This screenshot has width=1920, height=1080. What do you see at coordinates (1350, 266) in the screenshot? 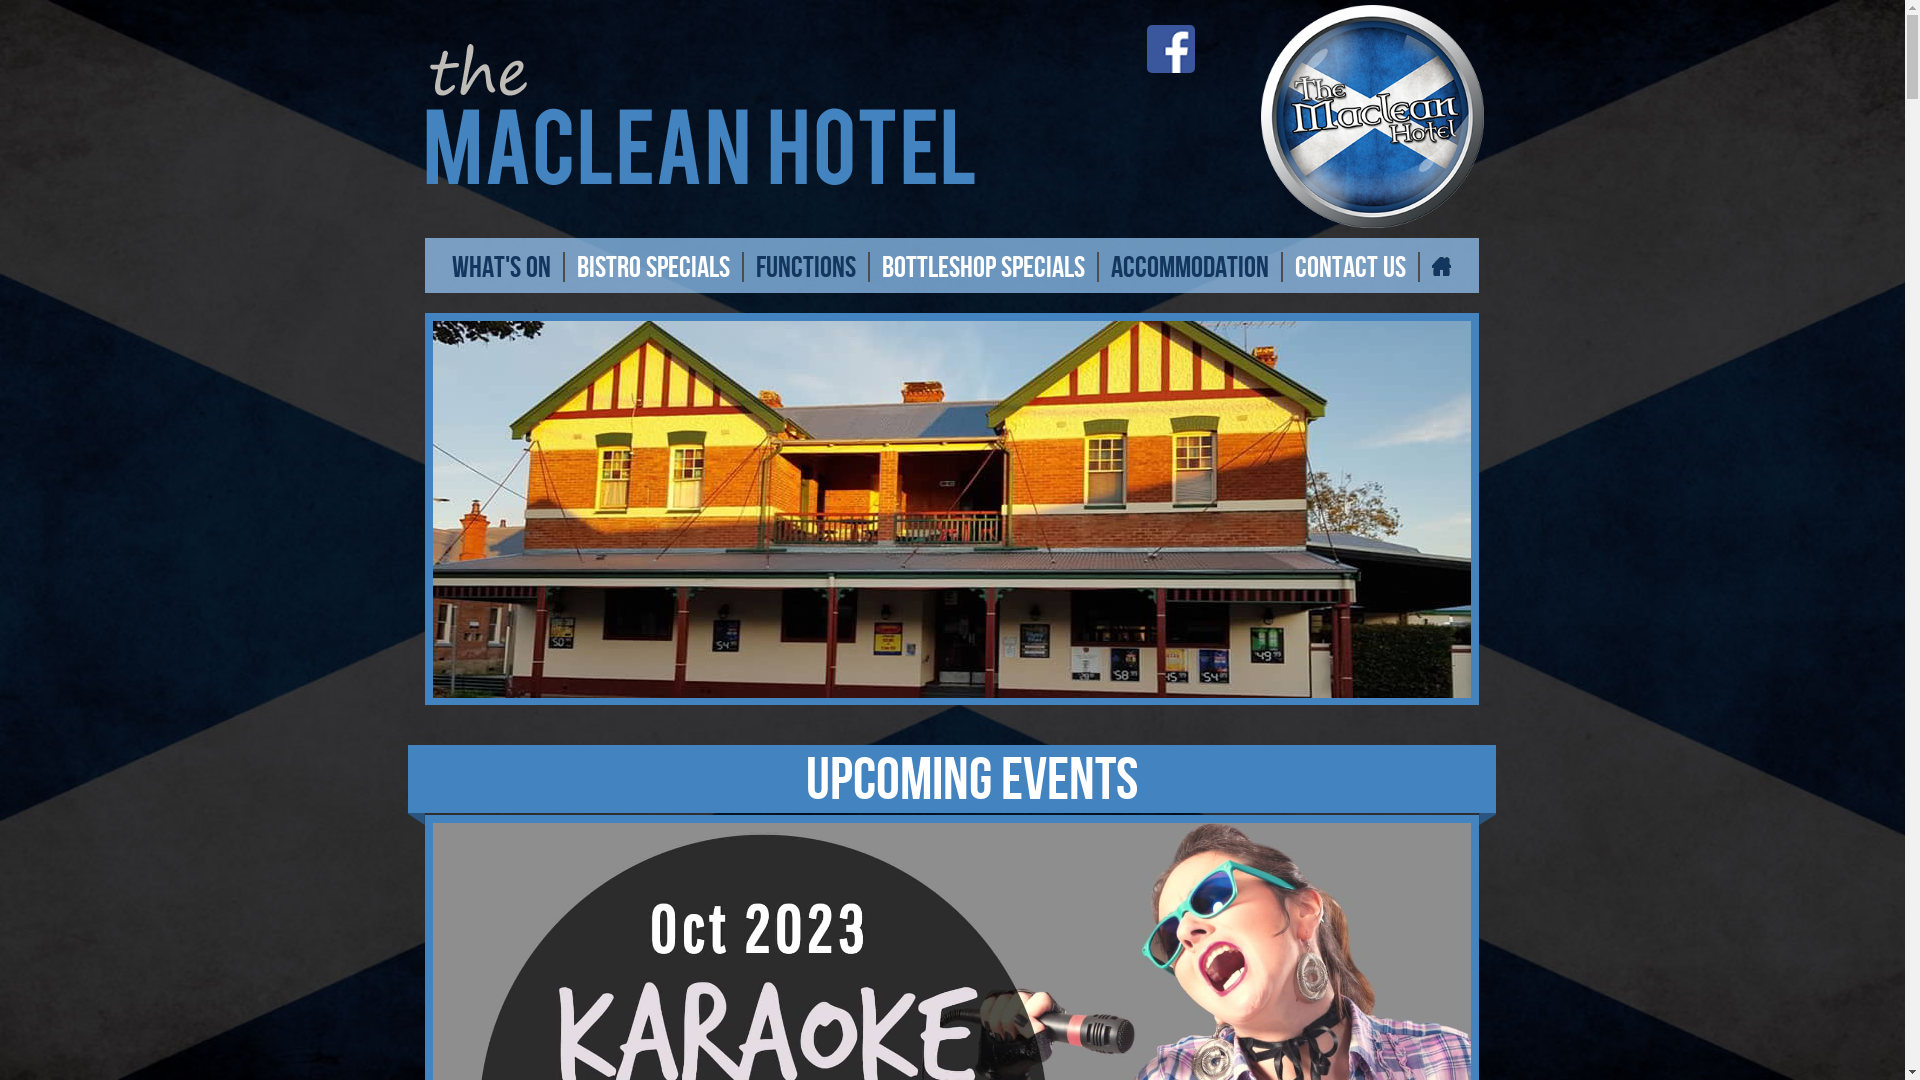
I see `CONTACT US` at bounding box center [1350, 266].